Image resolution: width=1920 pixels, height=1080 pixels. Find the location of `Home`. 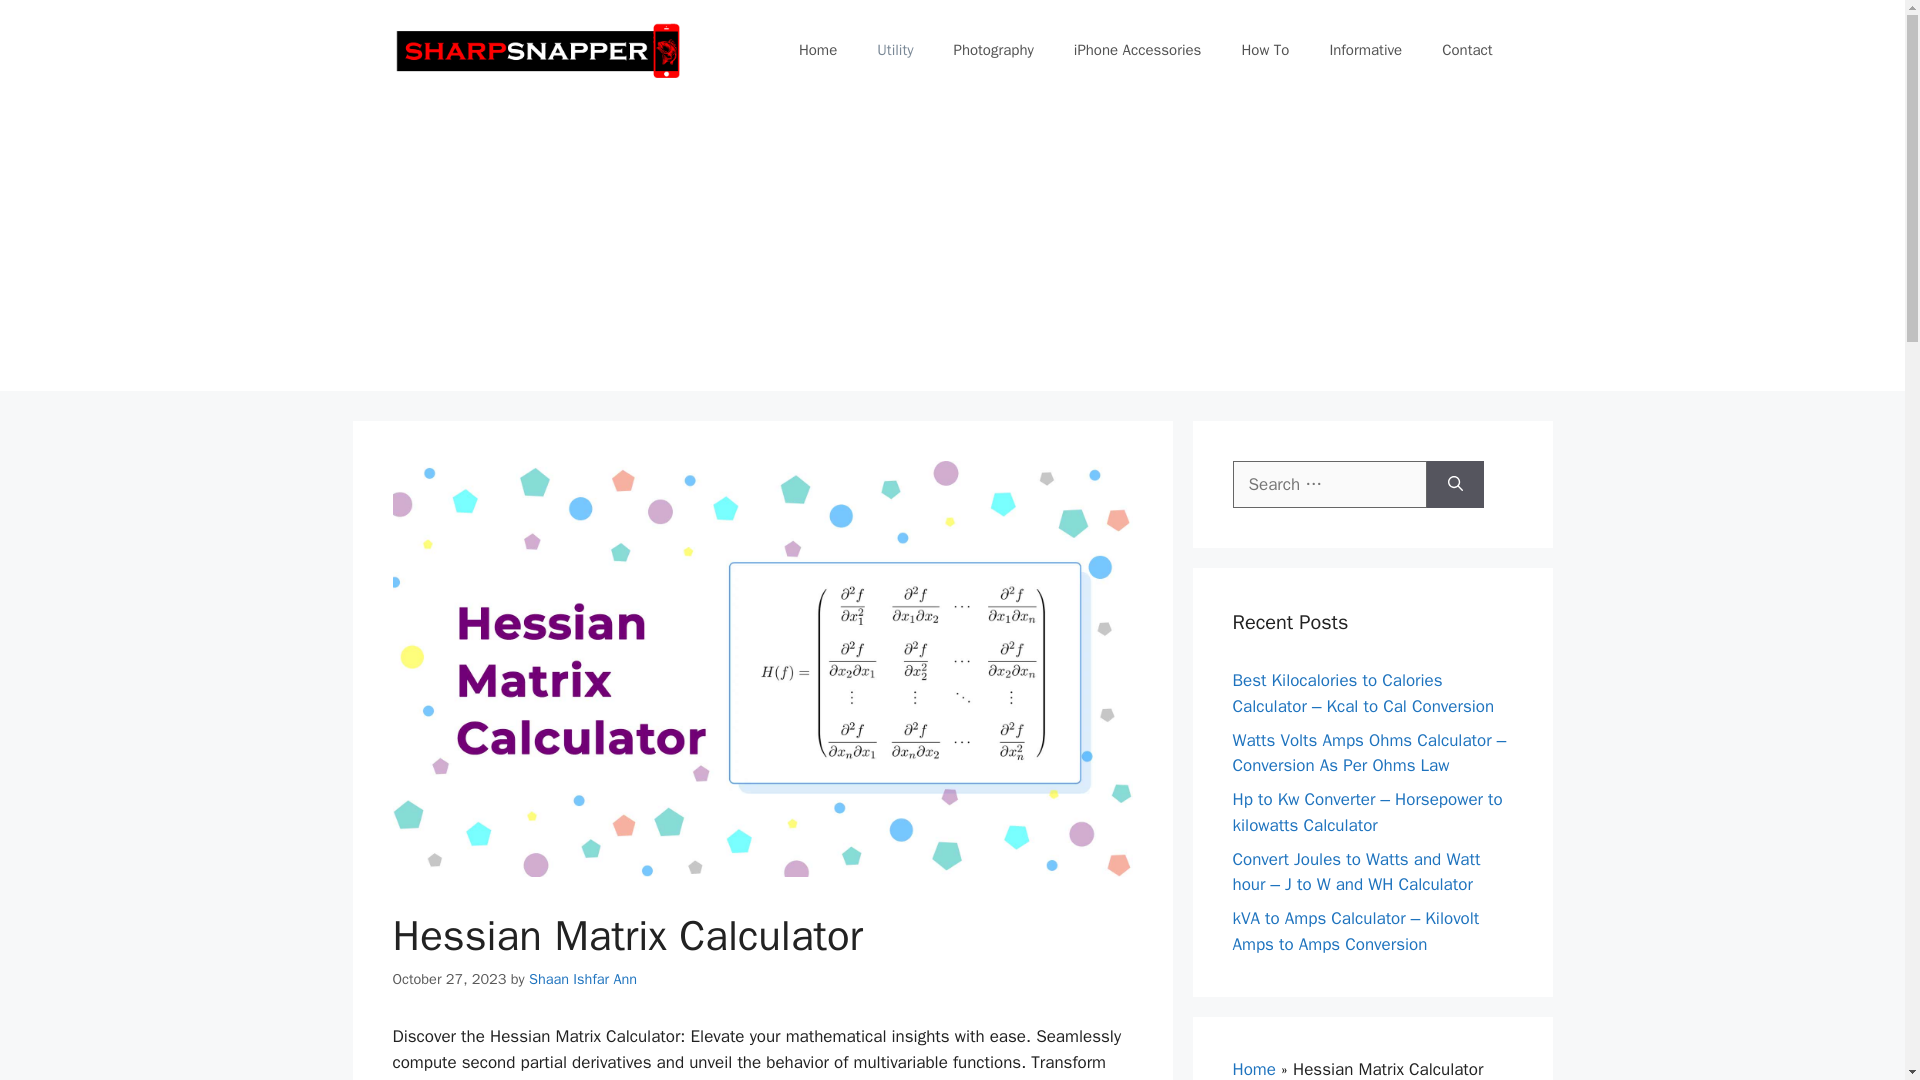

Home is located at coordinates (1253, 1070).